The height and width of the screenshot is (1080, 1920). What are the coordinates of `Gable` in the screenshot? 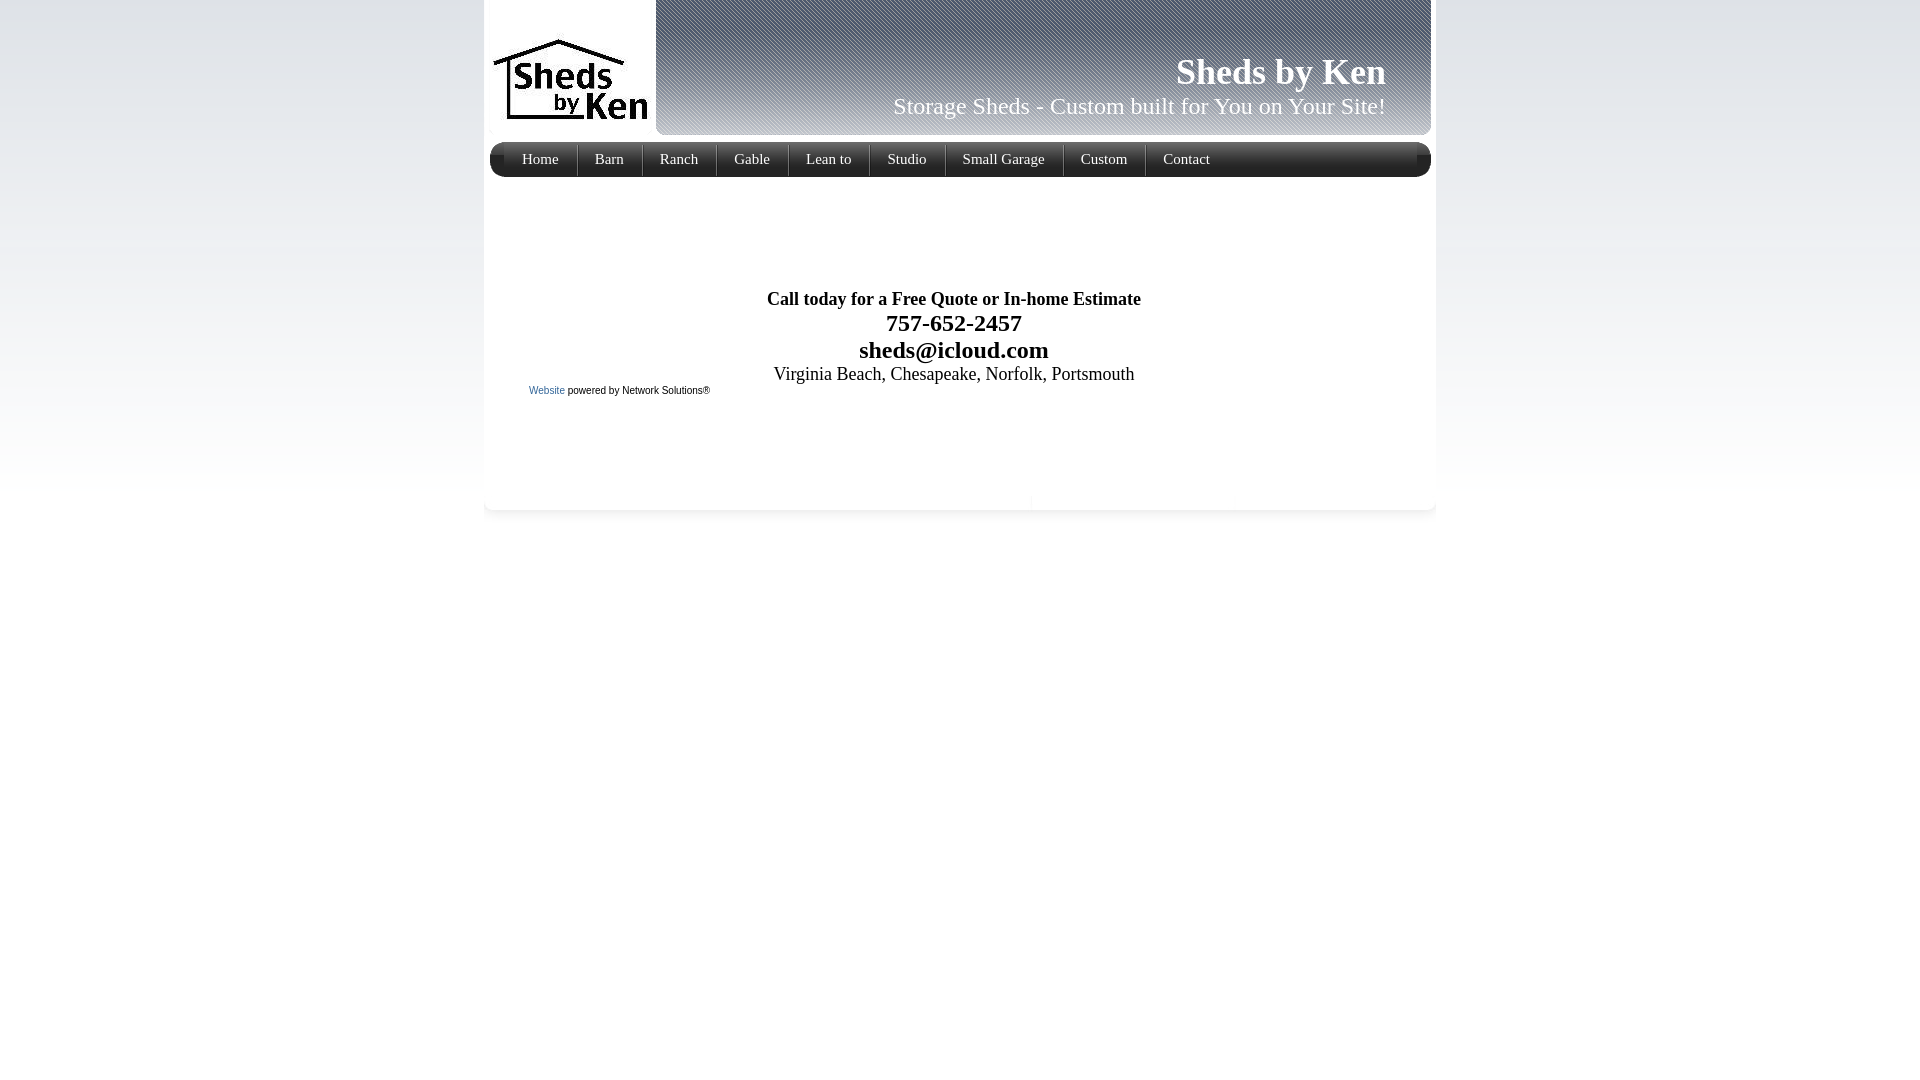 It's located at (752, 159).